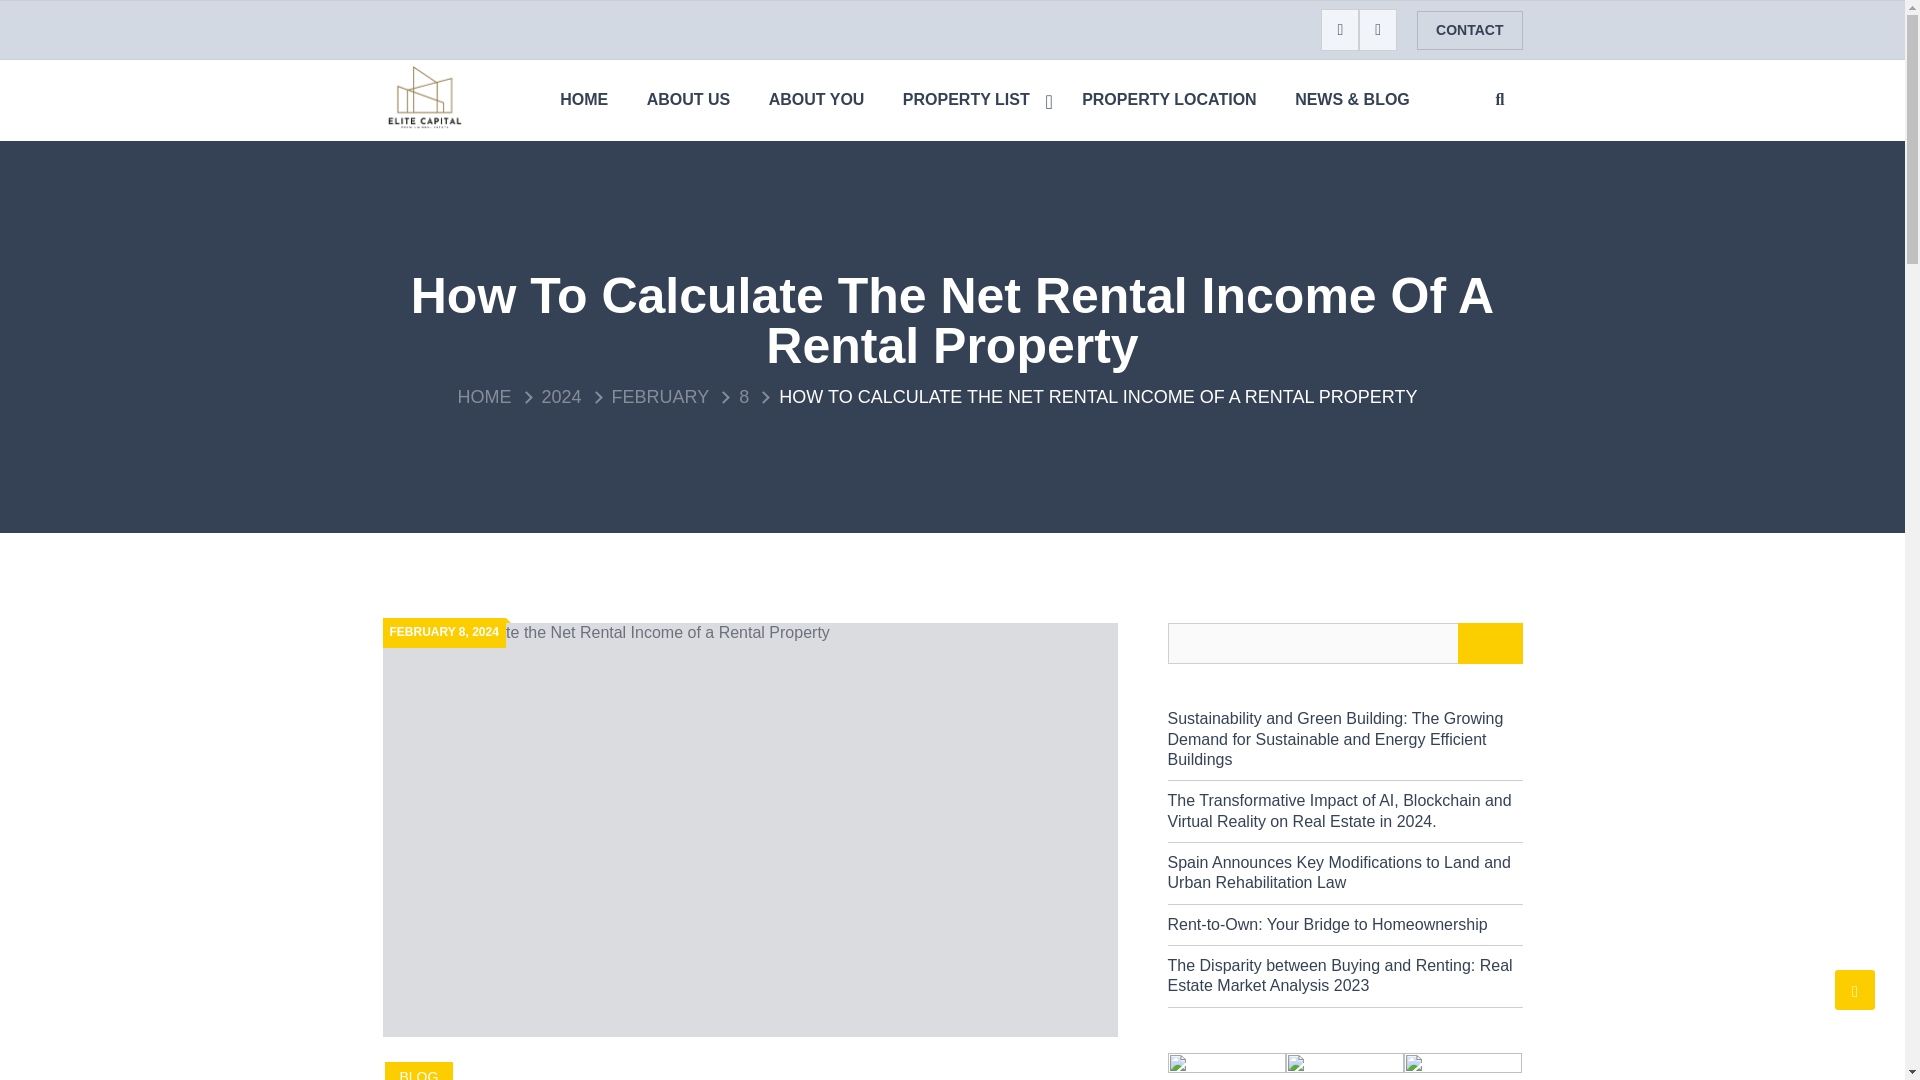 The height and width of the screenshot is (1080, 1920). What do you see at coordinates (1469, 30) in the screenshot?
I see `CONTACT` at bounding box center [1469, 30].